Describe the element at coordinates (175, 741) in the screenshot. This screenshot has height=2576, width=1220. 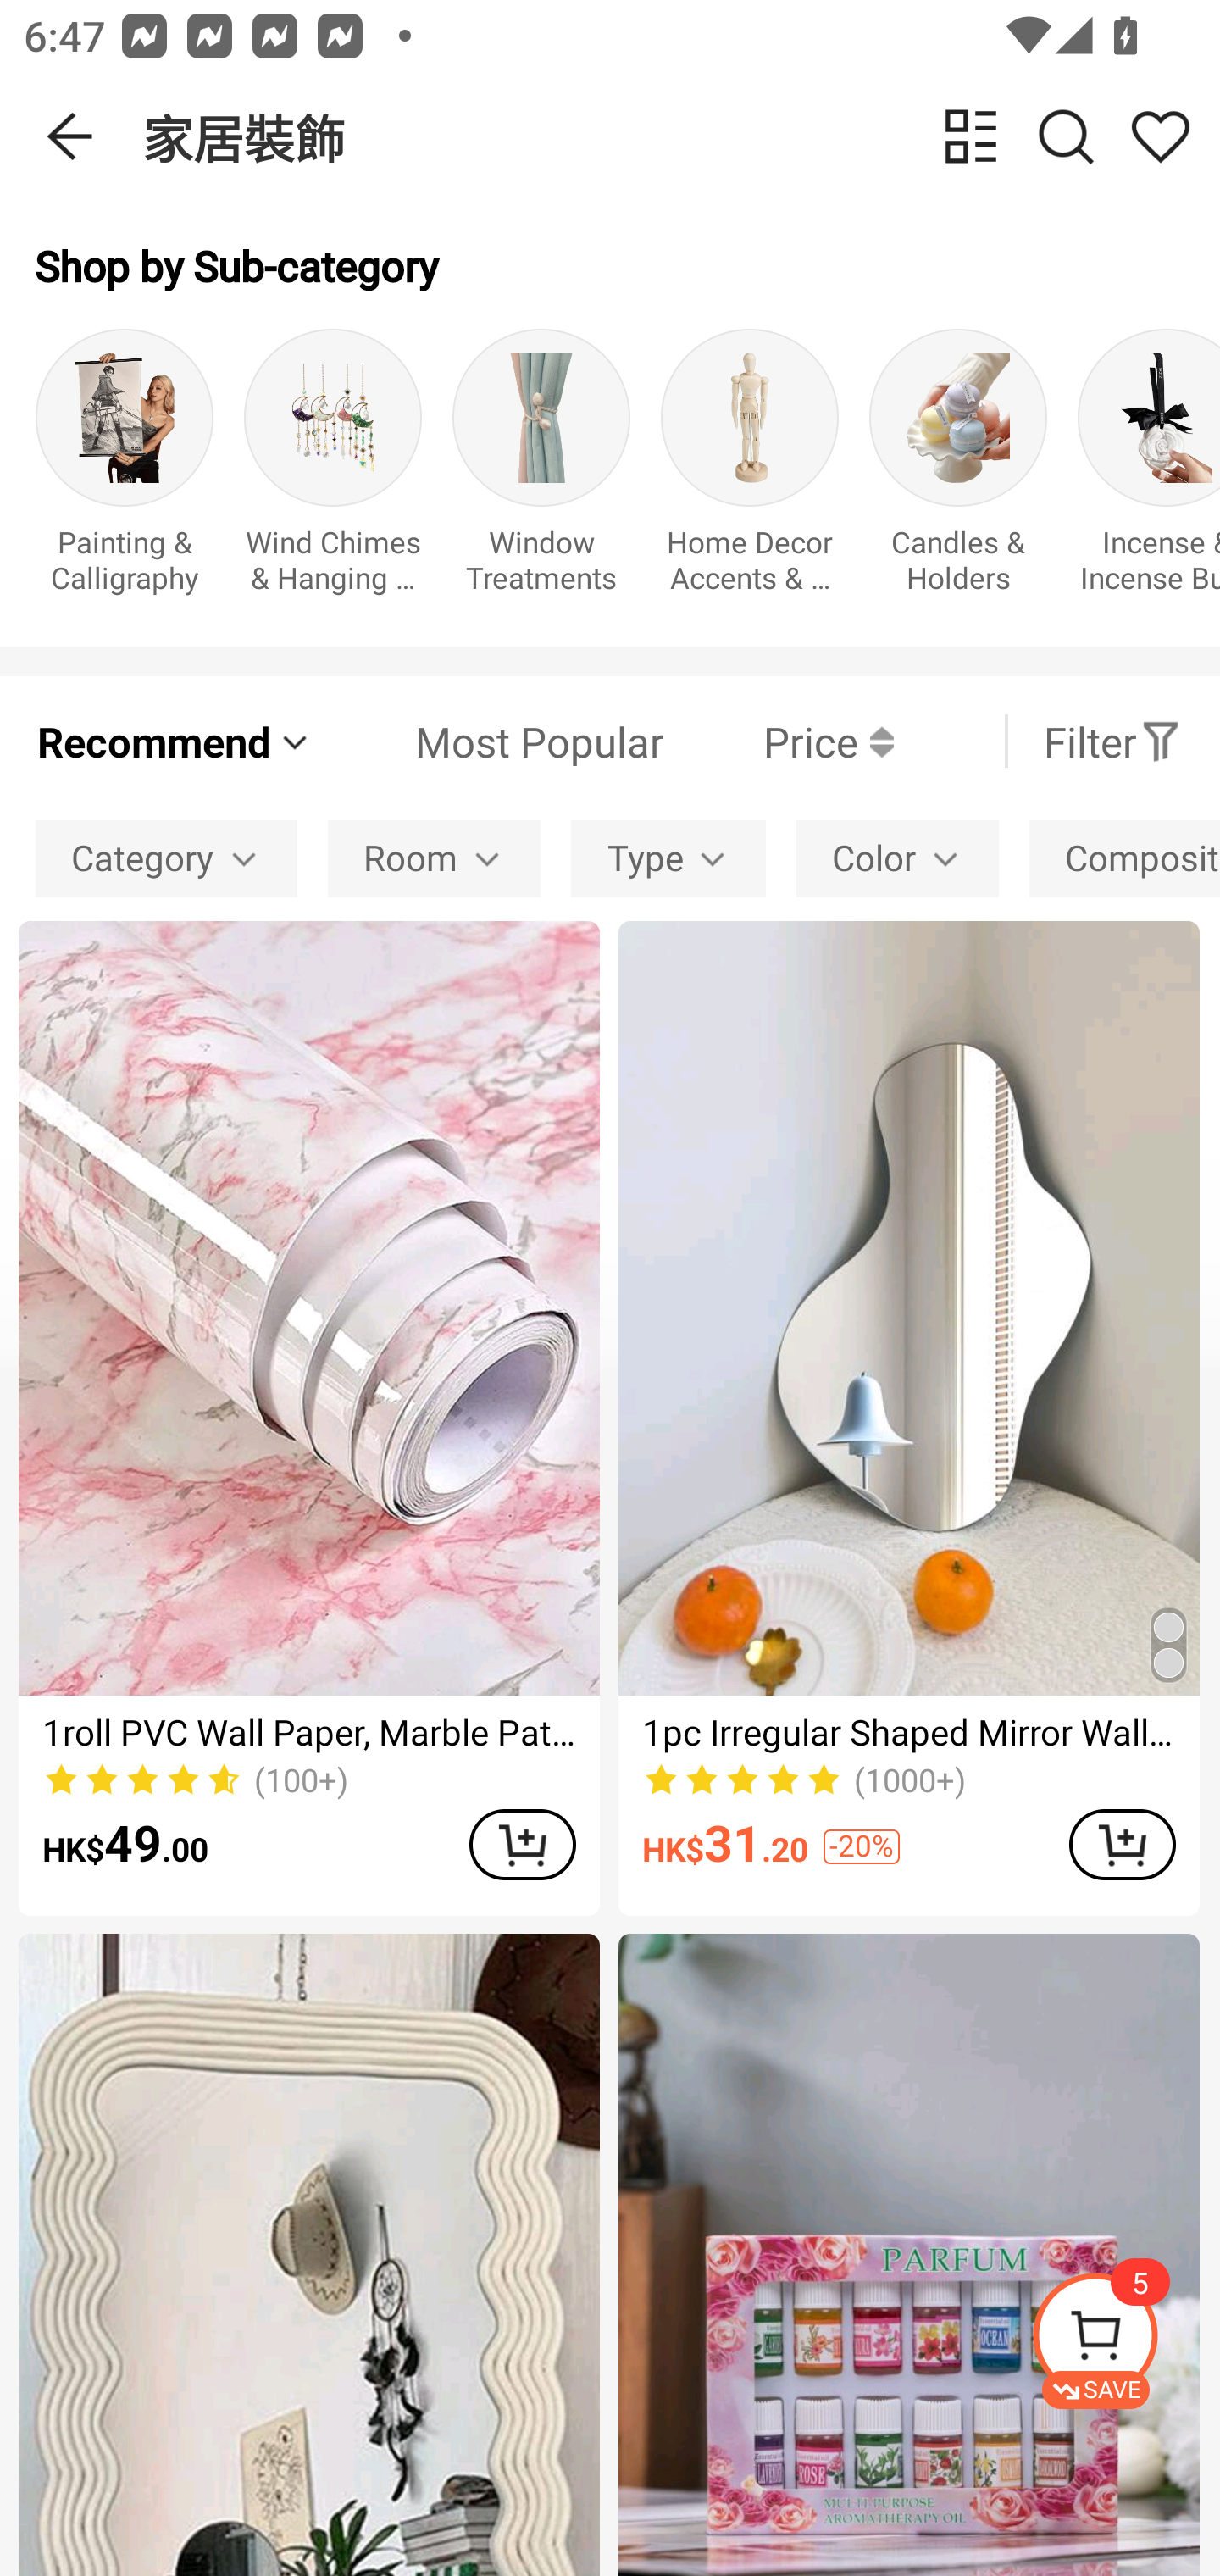
I see `Recommend` at that location.